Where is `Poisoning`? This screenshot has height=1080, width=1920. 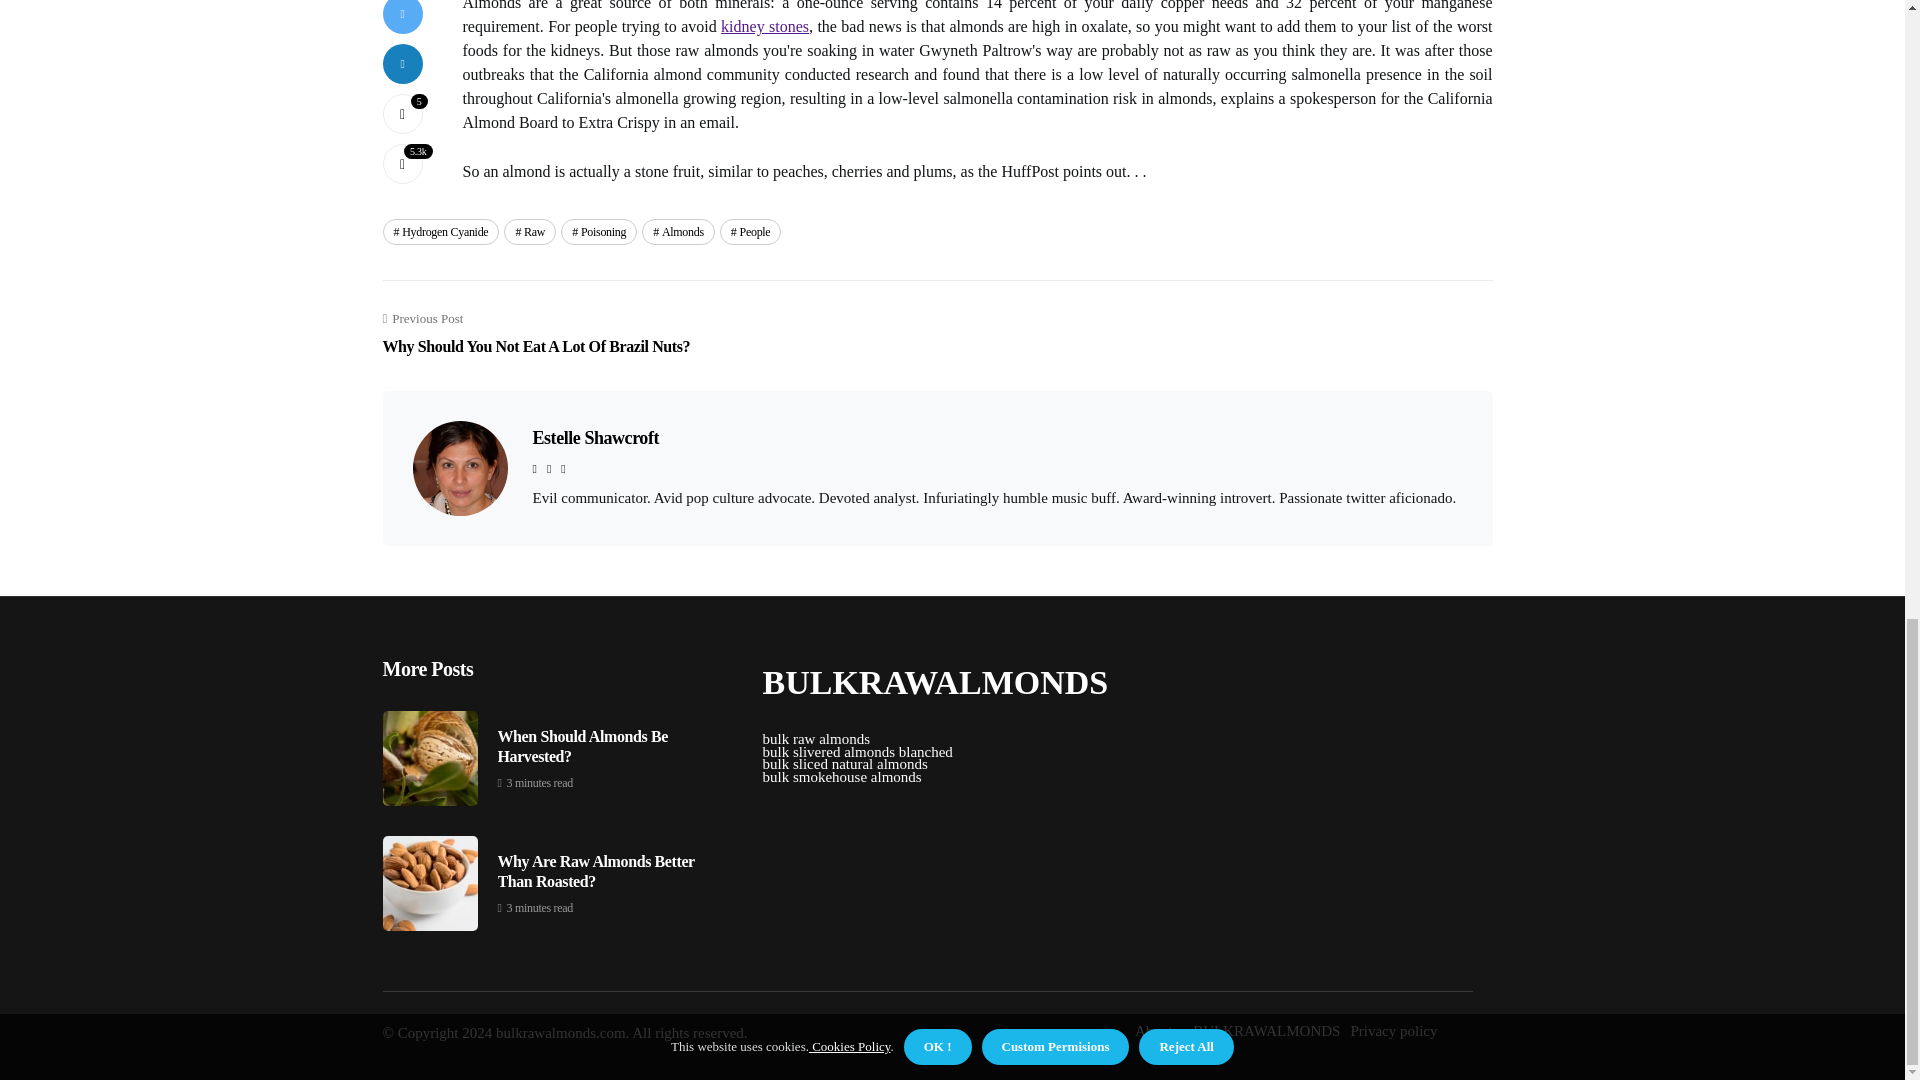
Poisoning is located at coordinates (678, 232).